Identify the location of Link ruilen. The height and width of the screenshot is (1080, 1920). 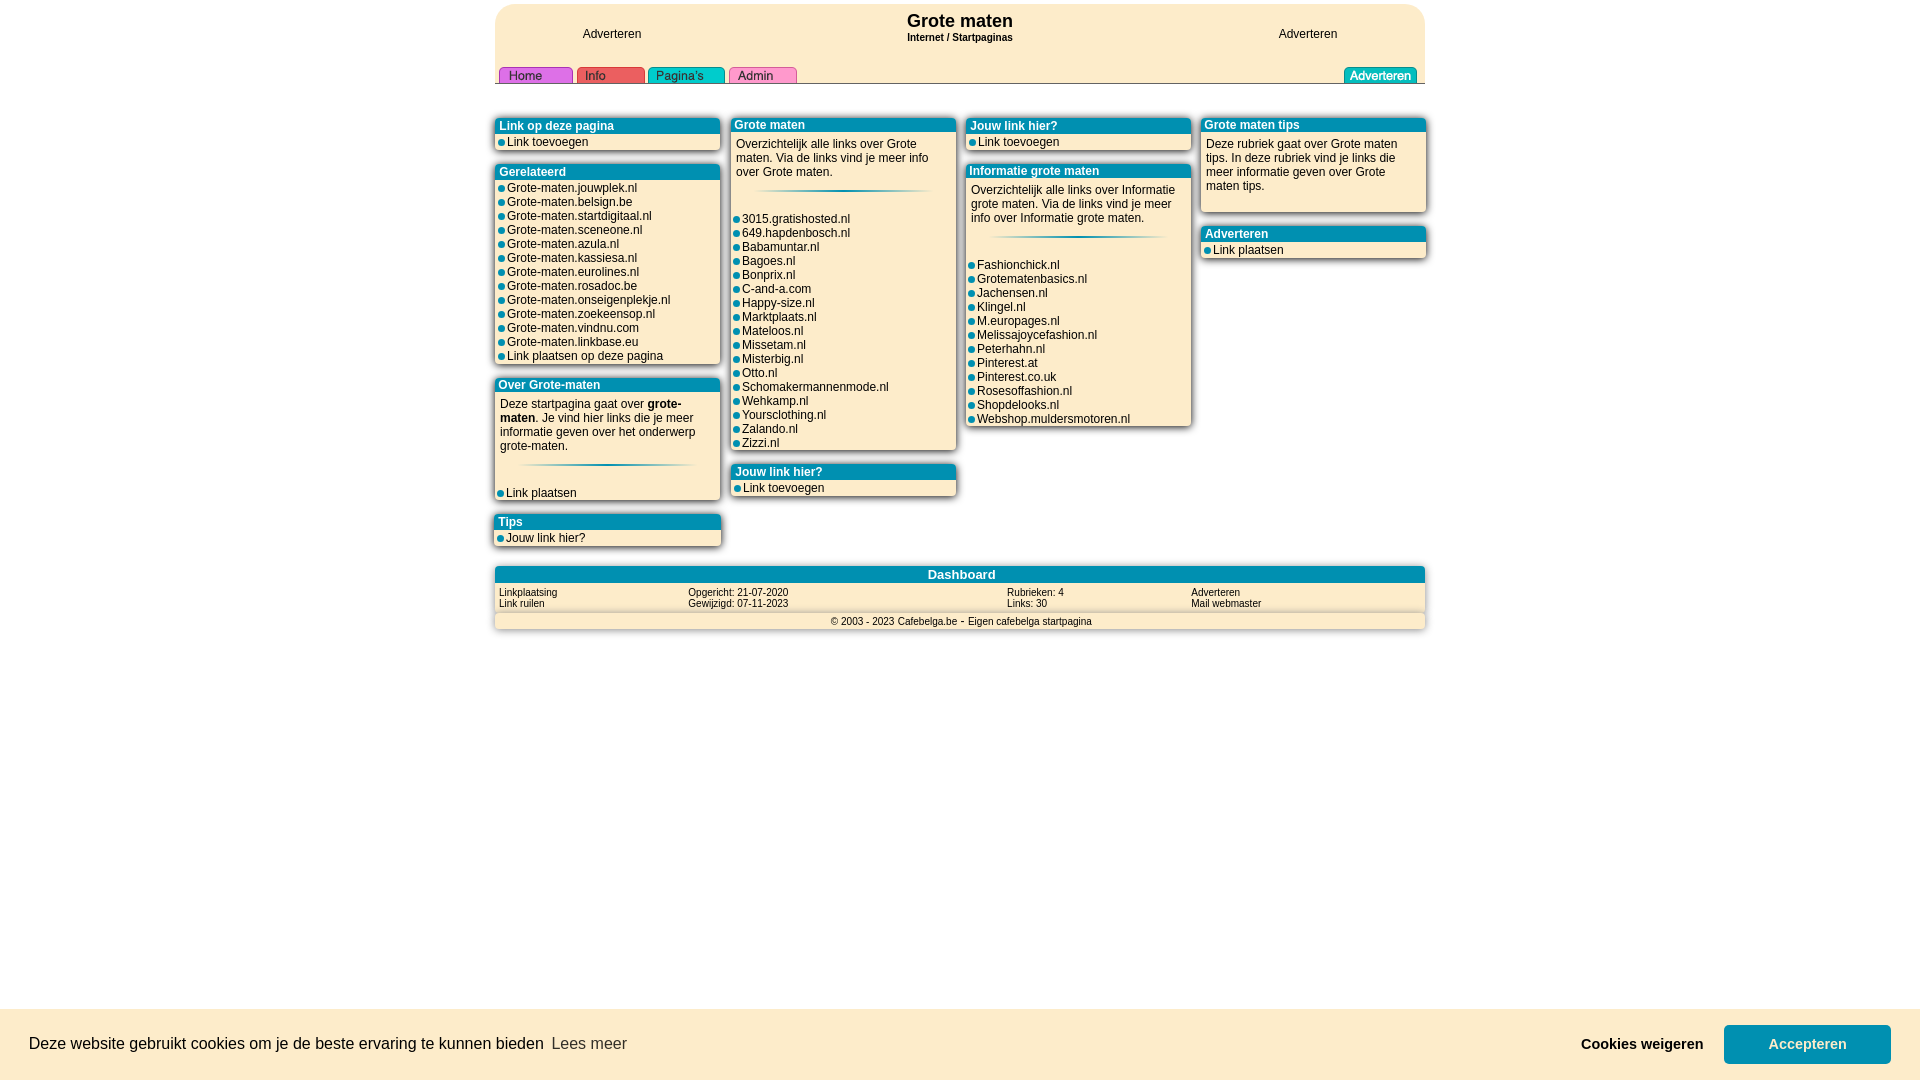
(522, 603).